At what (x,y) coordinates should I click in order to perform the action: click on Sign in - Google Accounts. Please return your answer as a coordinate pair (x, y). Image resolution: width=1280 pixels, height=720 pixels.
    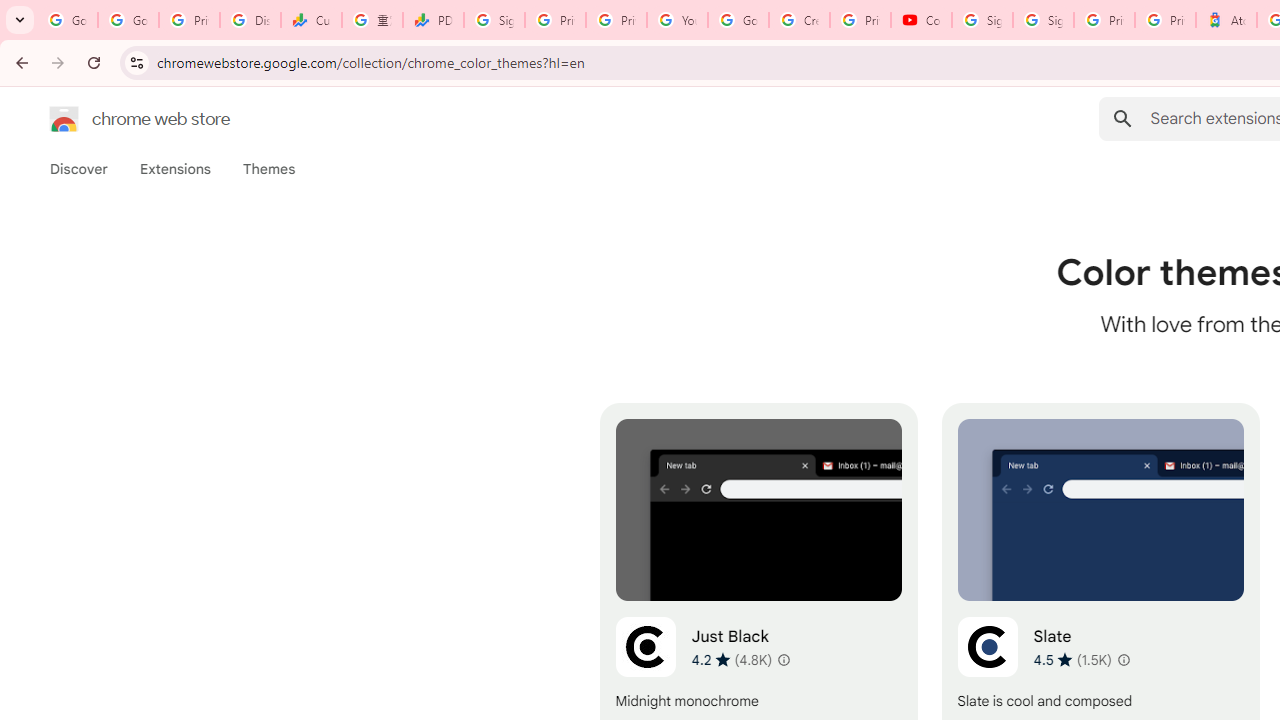
    Looking at the image, I should click on (1042, 20).